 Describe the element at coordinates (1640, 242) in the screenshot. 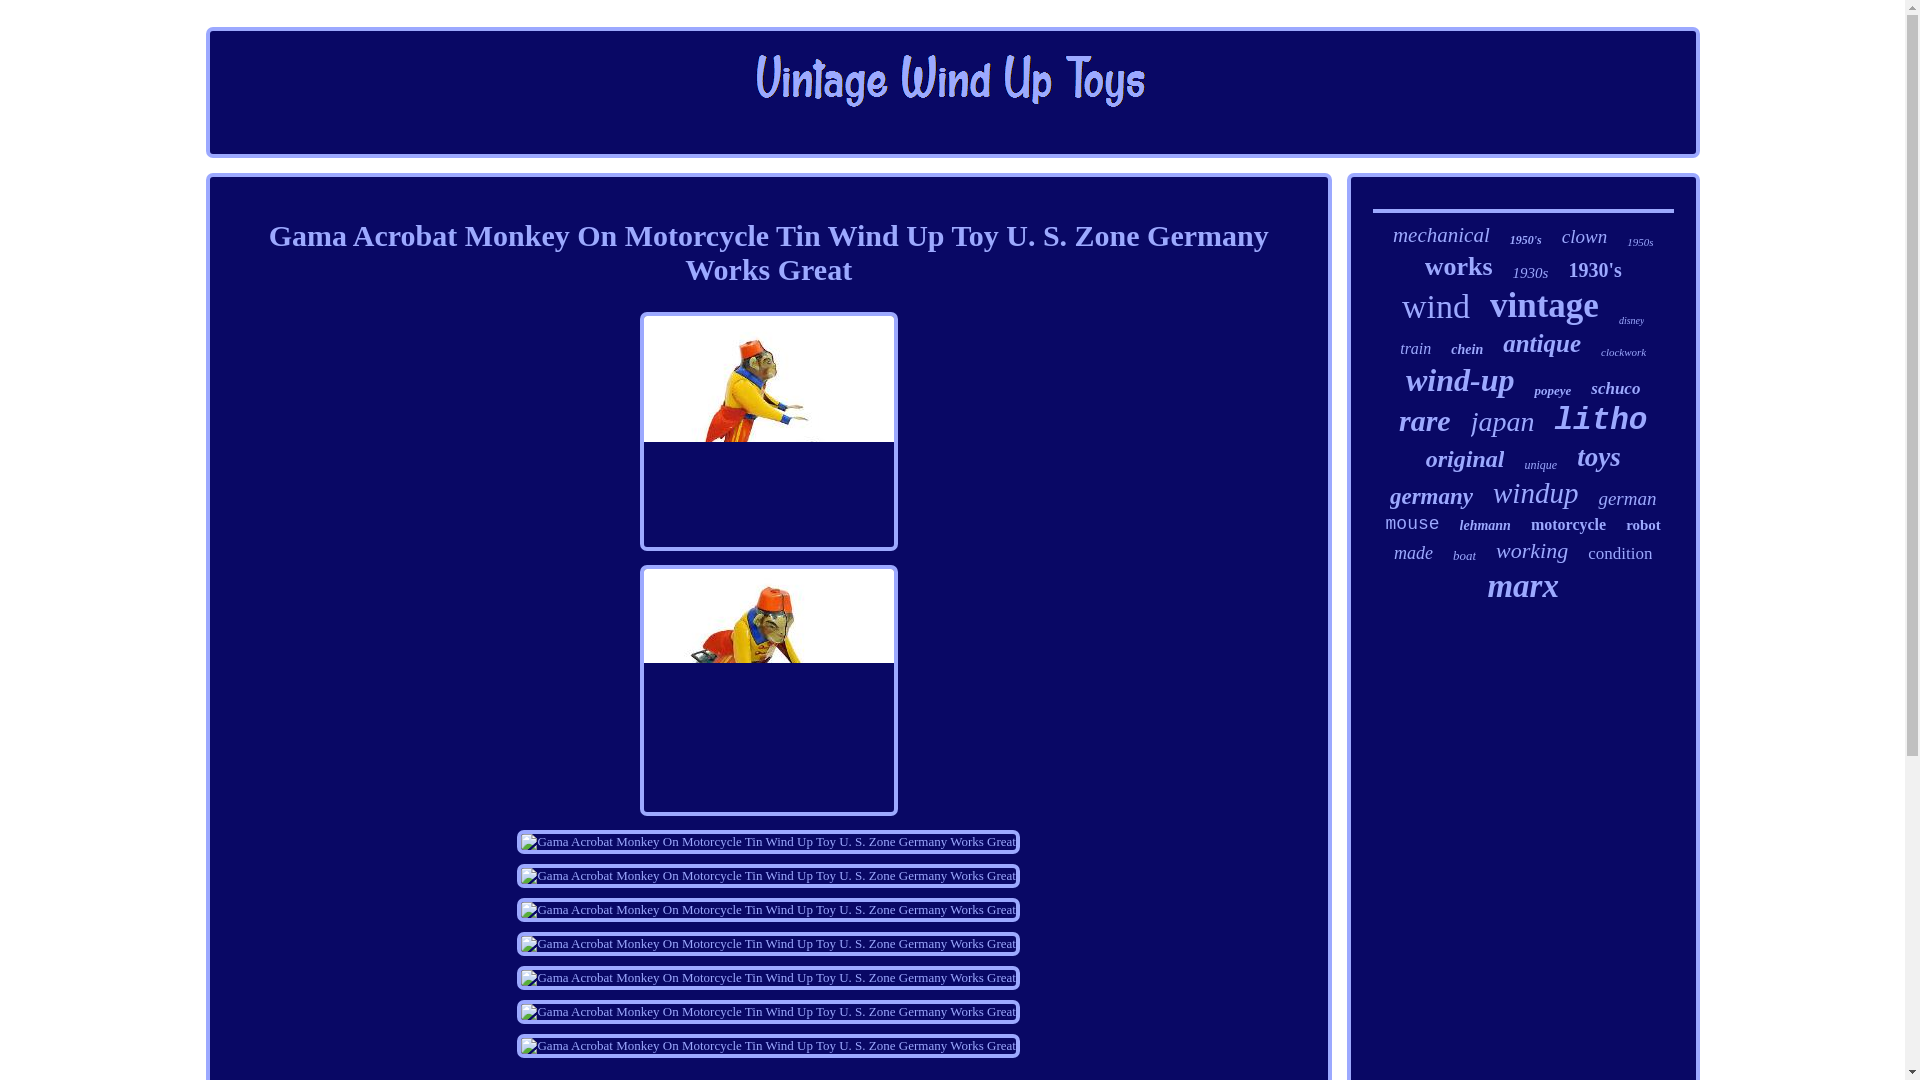

I see `1950s` at that location.